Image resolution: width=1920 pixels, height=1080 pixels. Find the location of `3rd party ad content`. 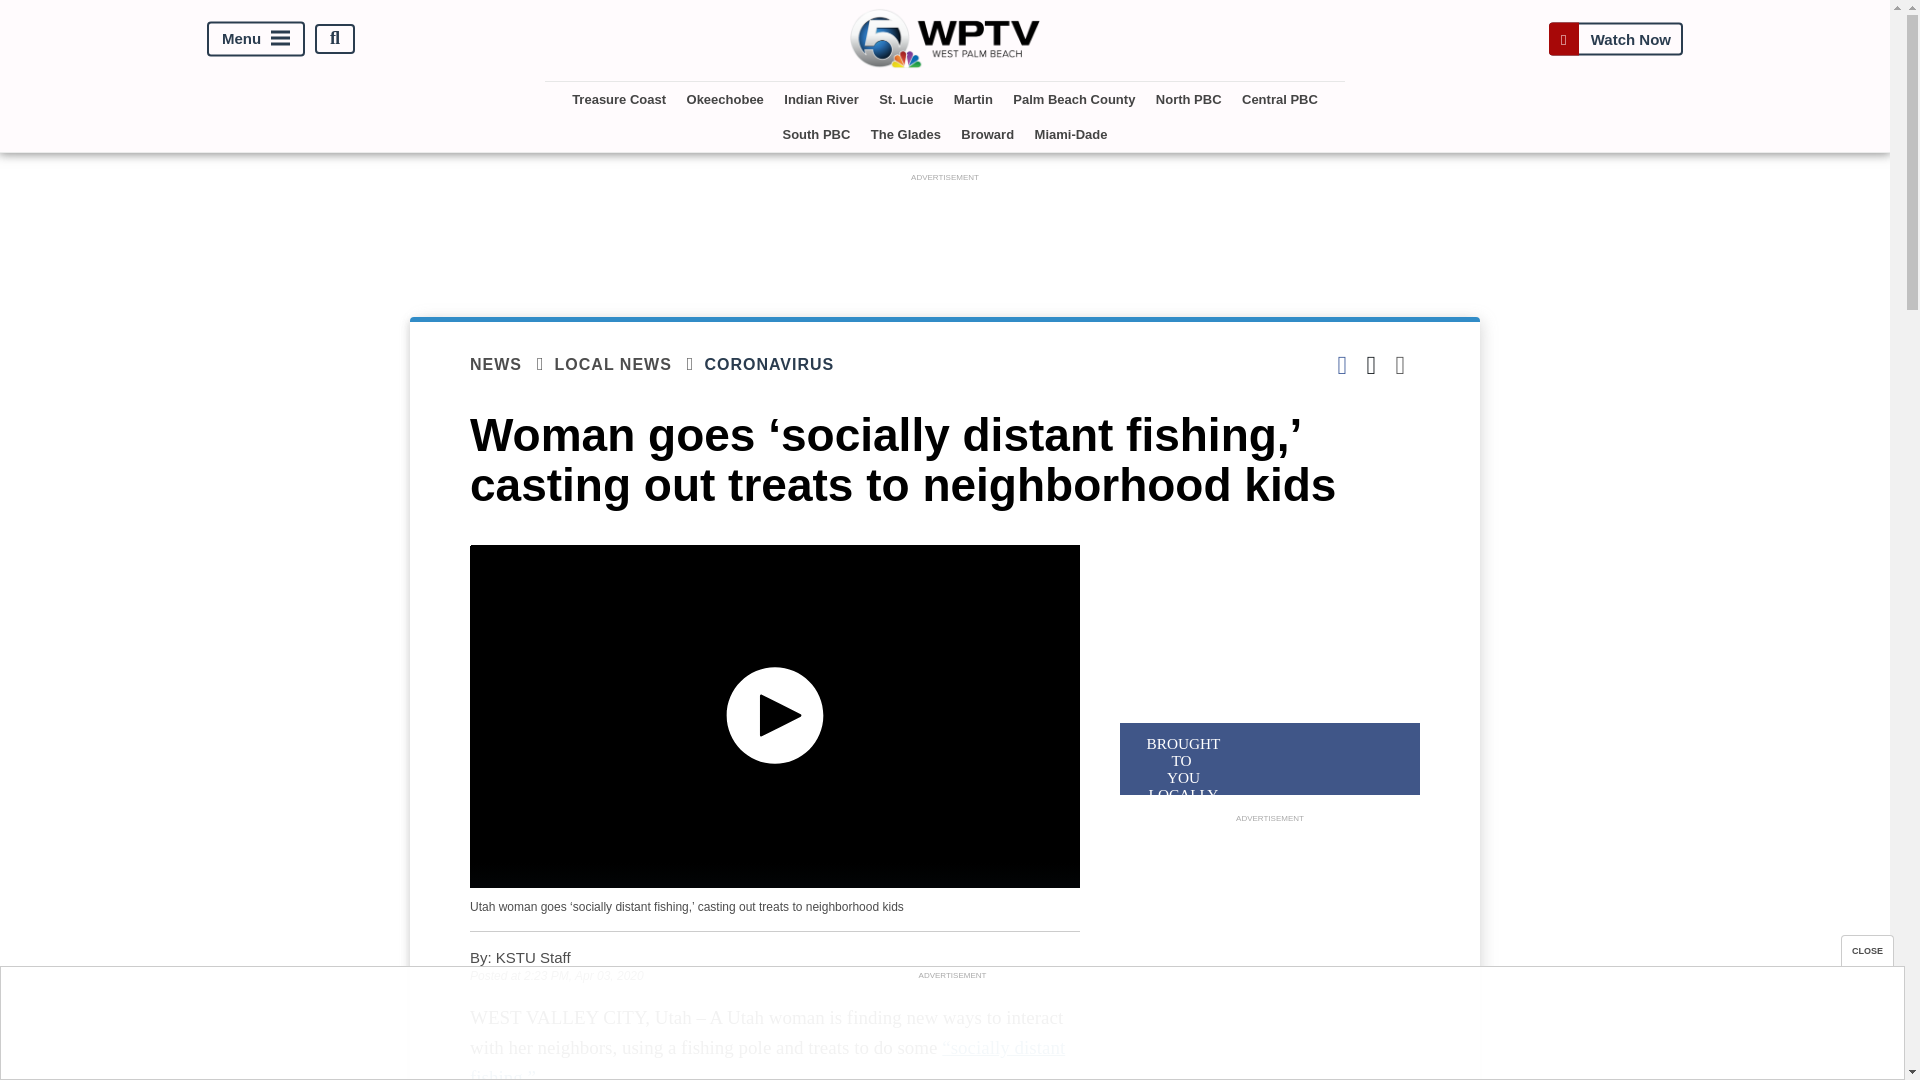

3rd party ad content is located at coordinates (945, 231).